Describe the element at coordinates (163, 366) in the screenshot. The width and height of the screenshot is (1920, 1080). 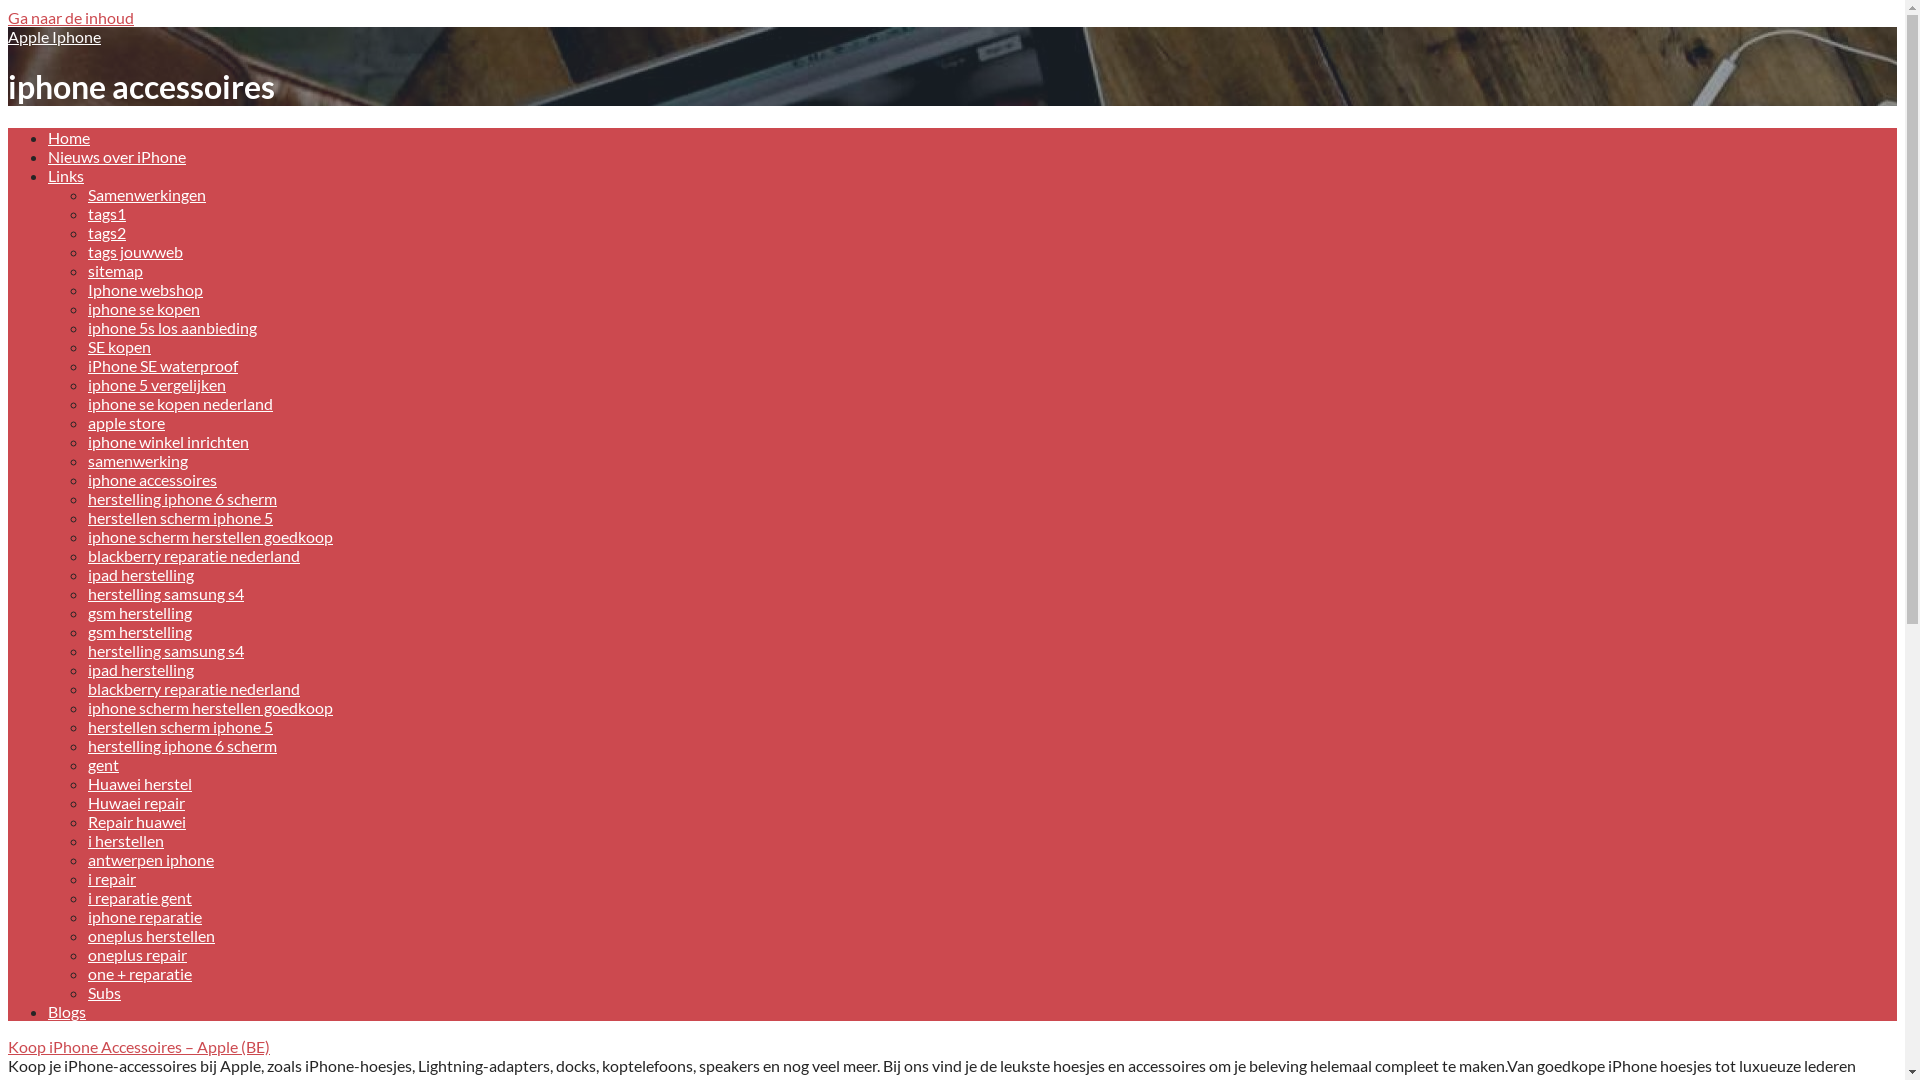
I see `iPhone SE waterproof` at that location.